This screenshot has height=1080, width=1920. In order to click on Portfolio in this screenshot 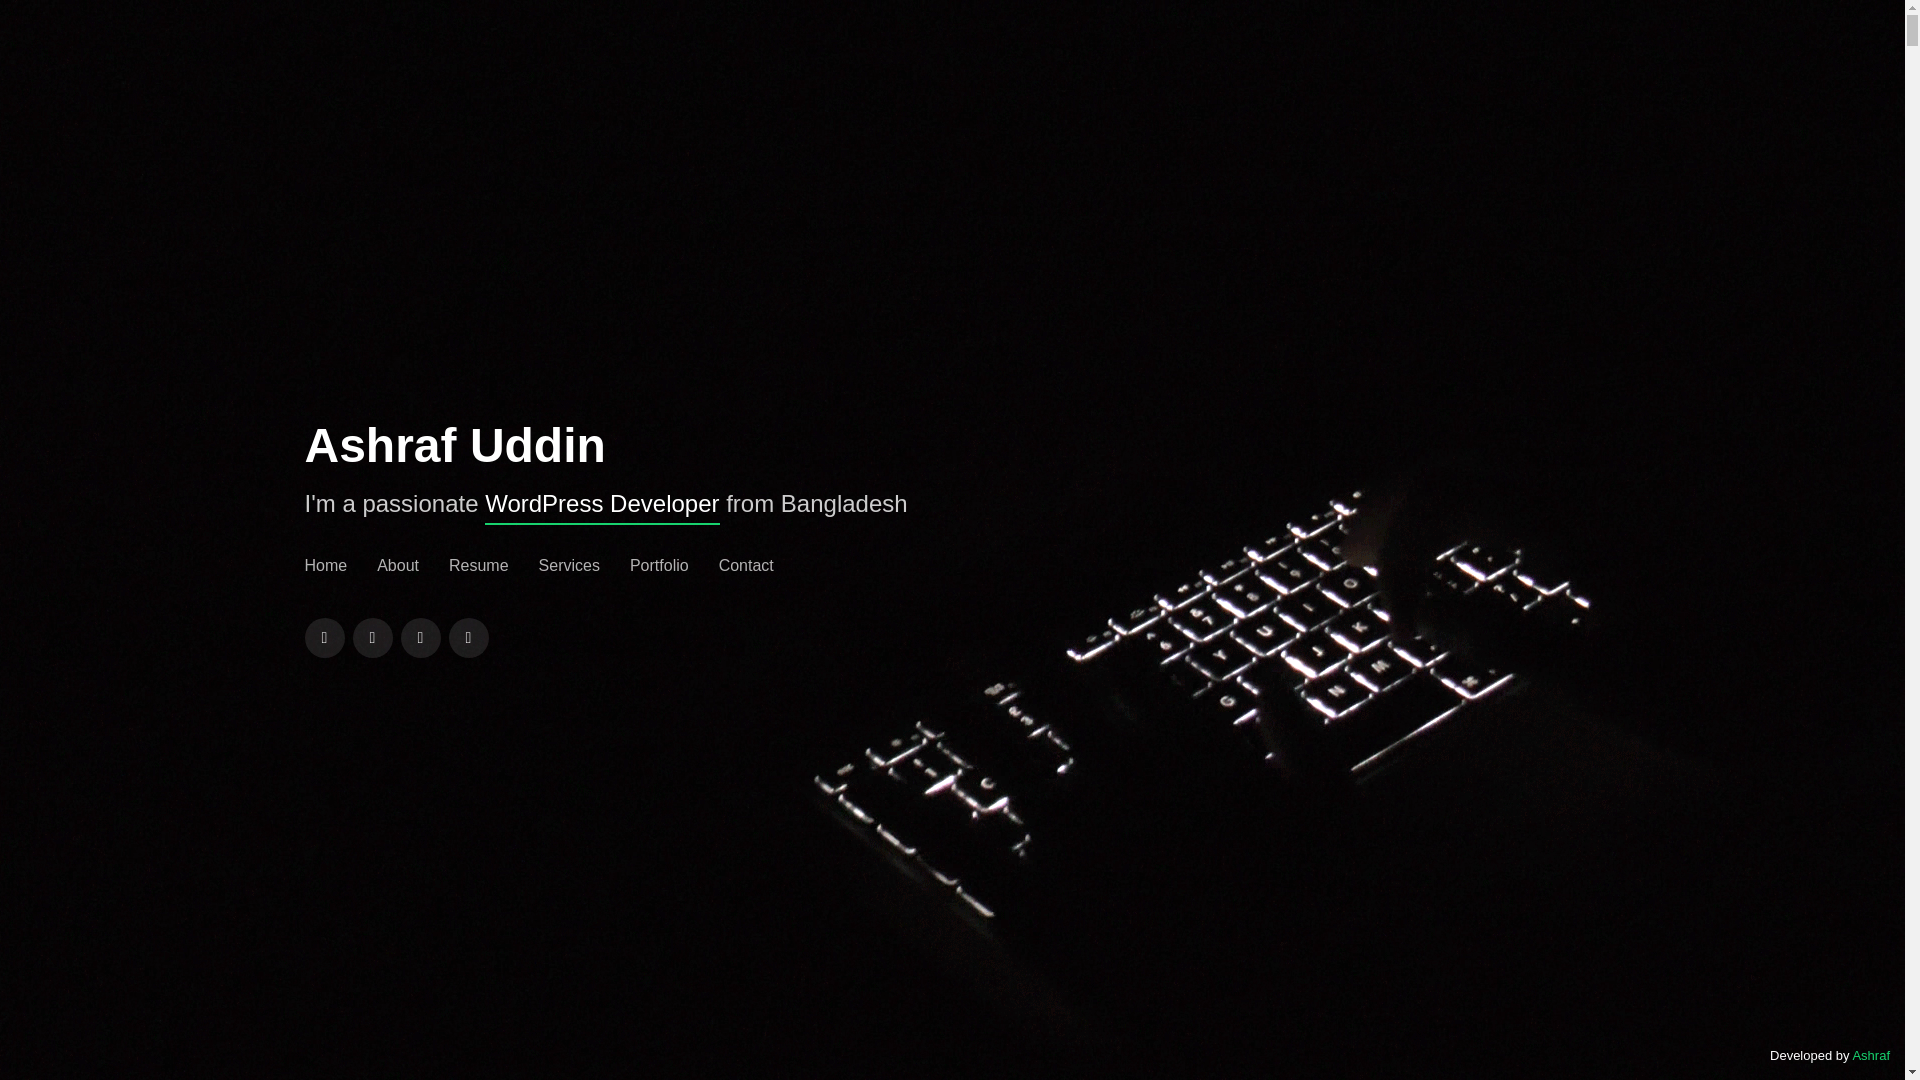, I will do `click(659, 566)`.